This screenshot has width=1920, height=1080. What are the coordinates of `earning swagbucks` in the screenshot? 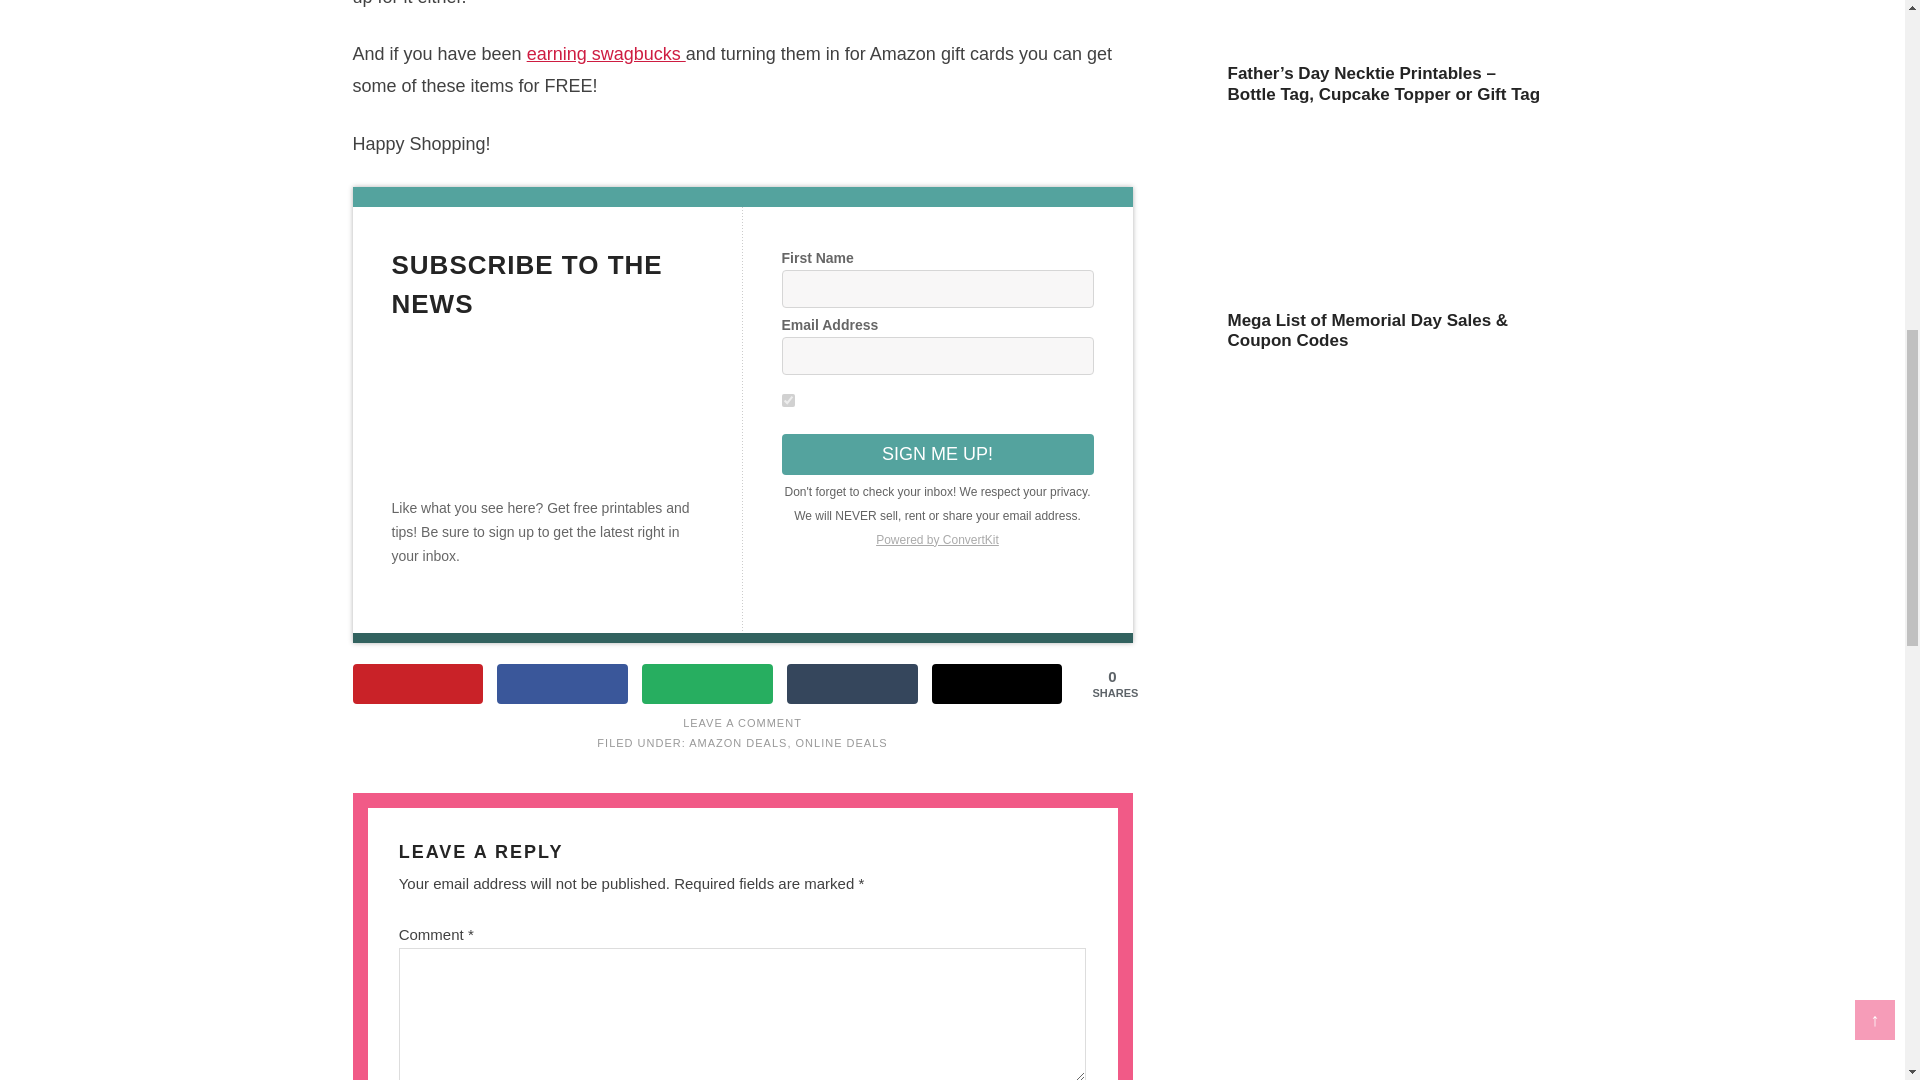 It's located at (606, 54).